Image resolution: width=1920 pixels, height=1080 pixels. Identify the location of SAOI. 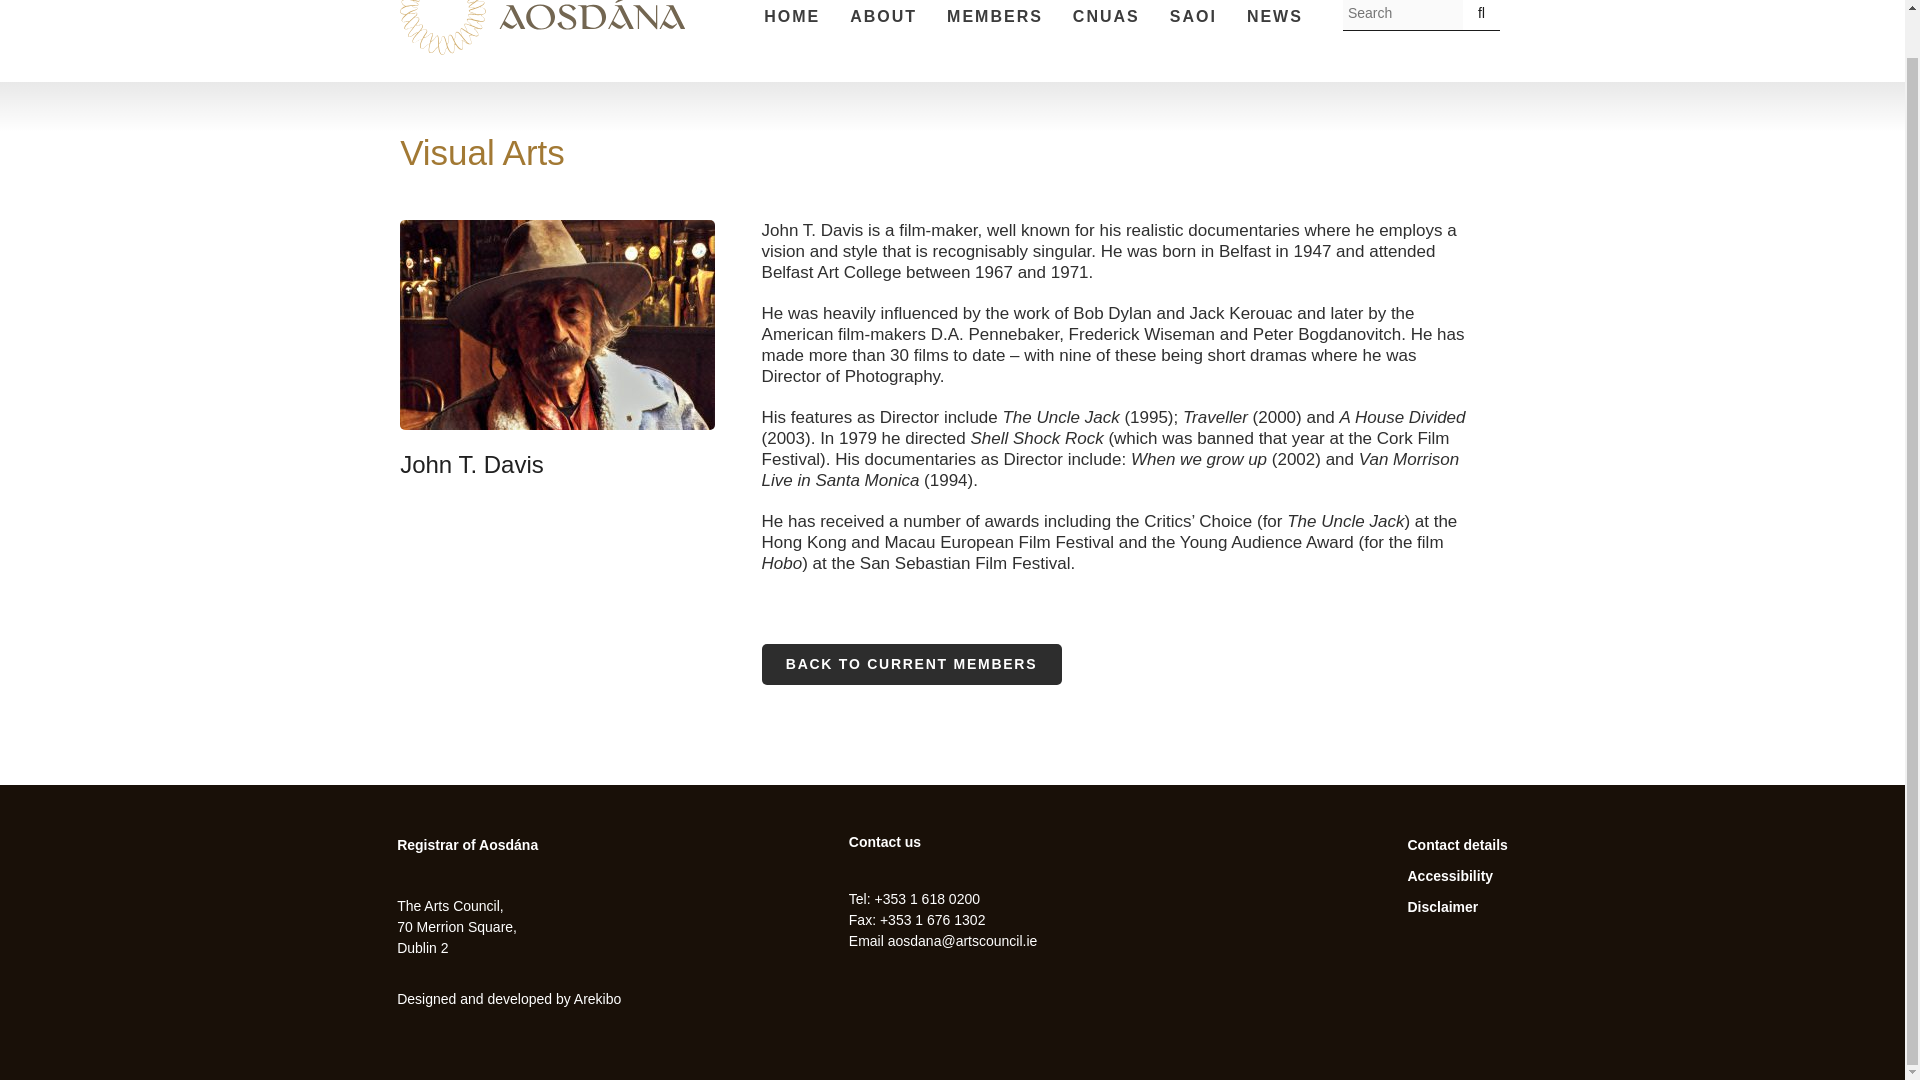
(1192, 19).